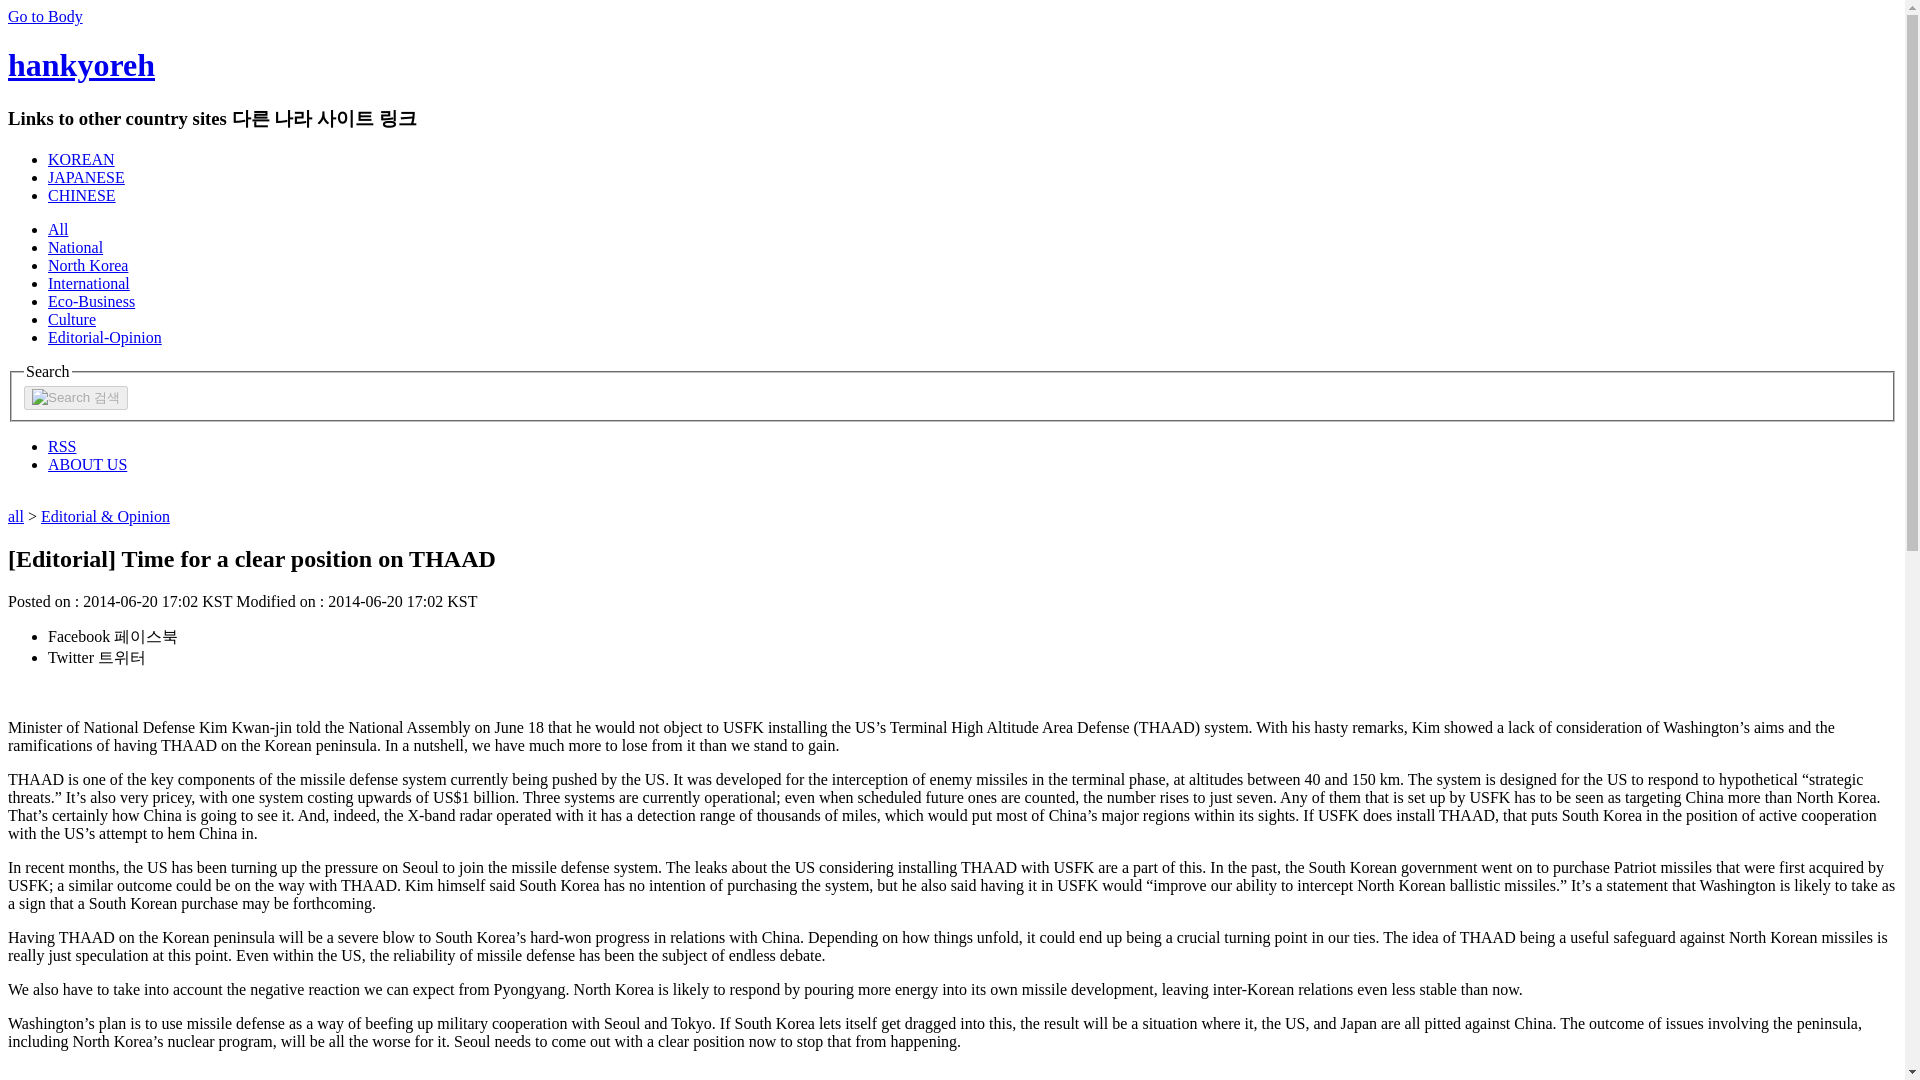  What do you see at coordinates (104, 337) in the screenshot?
I see `Editorial-Opinion` at bounding box center [104, 337].